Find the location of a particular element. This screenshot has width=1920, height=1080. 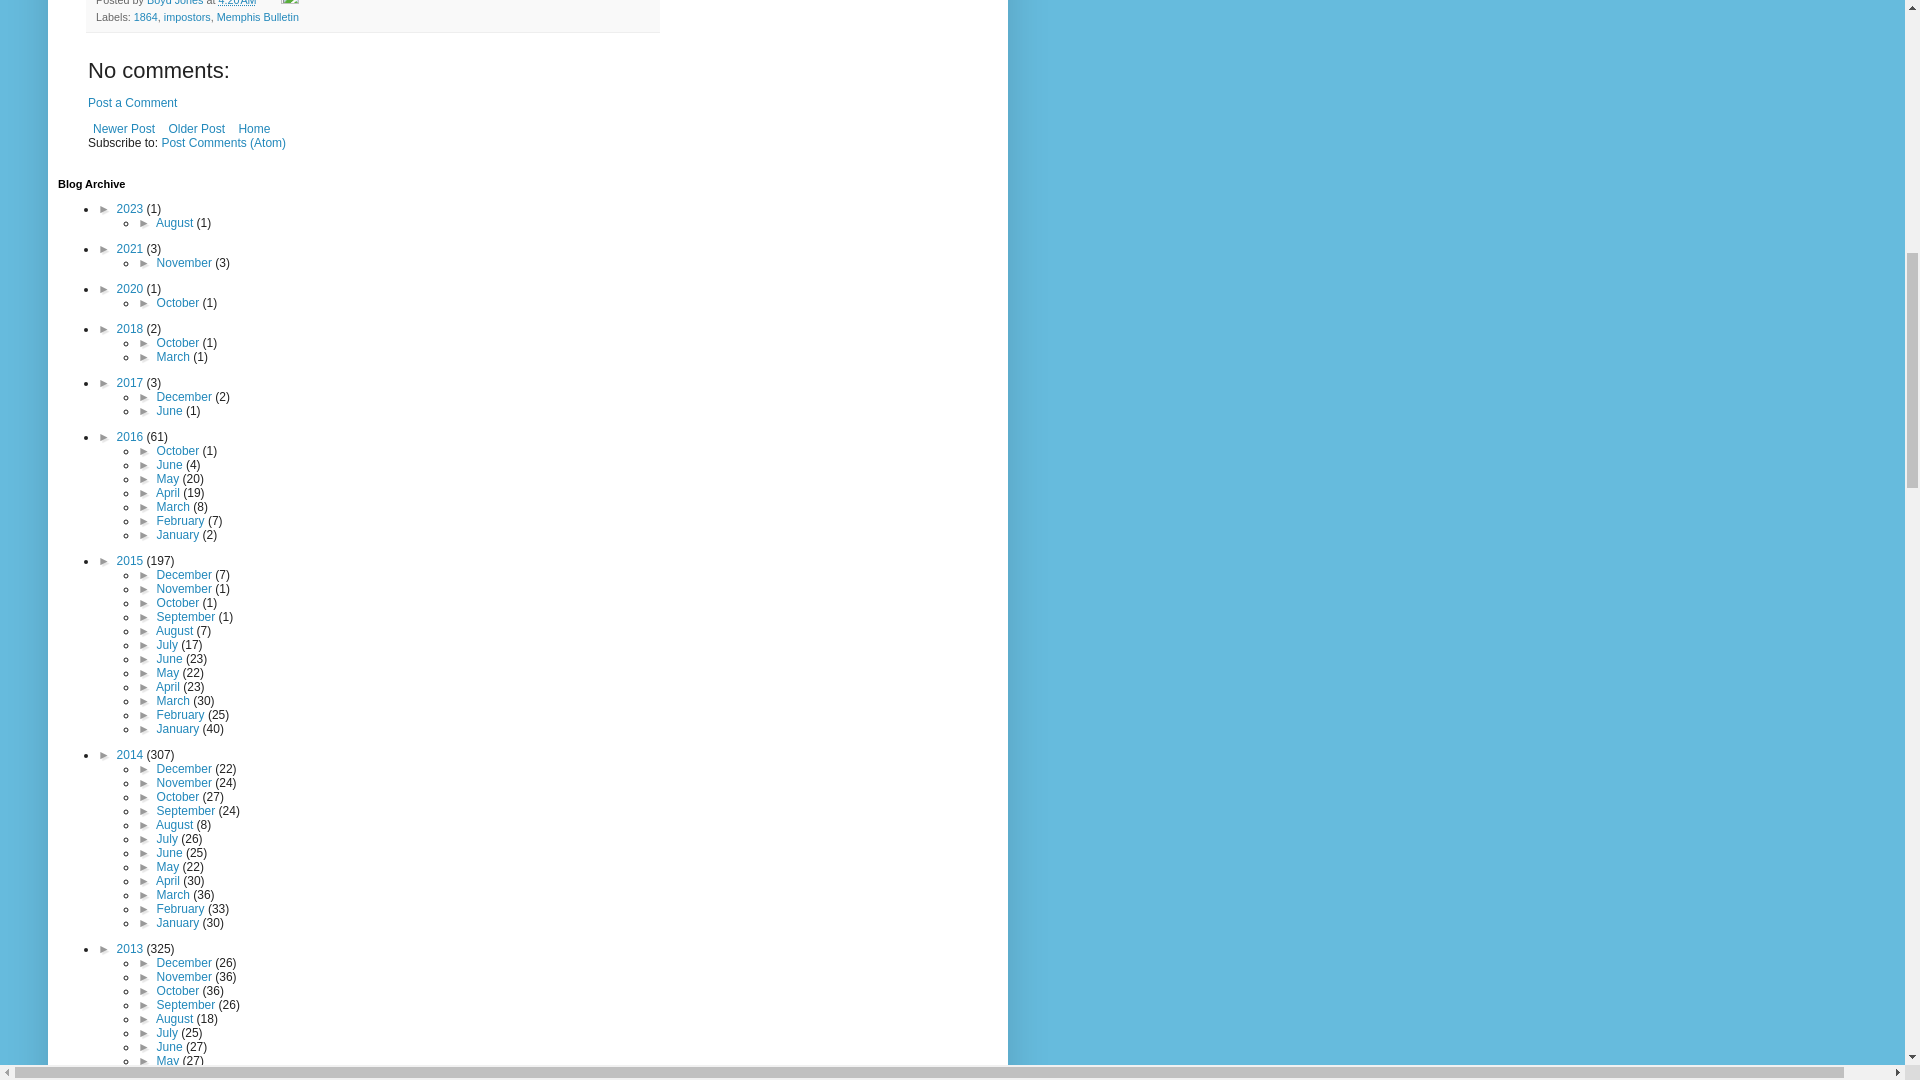

Newer Post is located at coordinates (124, 128).